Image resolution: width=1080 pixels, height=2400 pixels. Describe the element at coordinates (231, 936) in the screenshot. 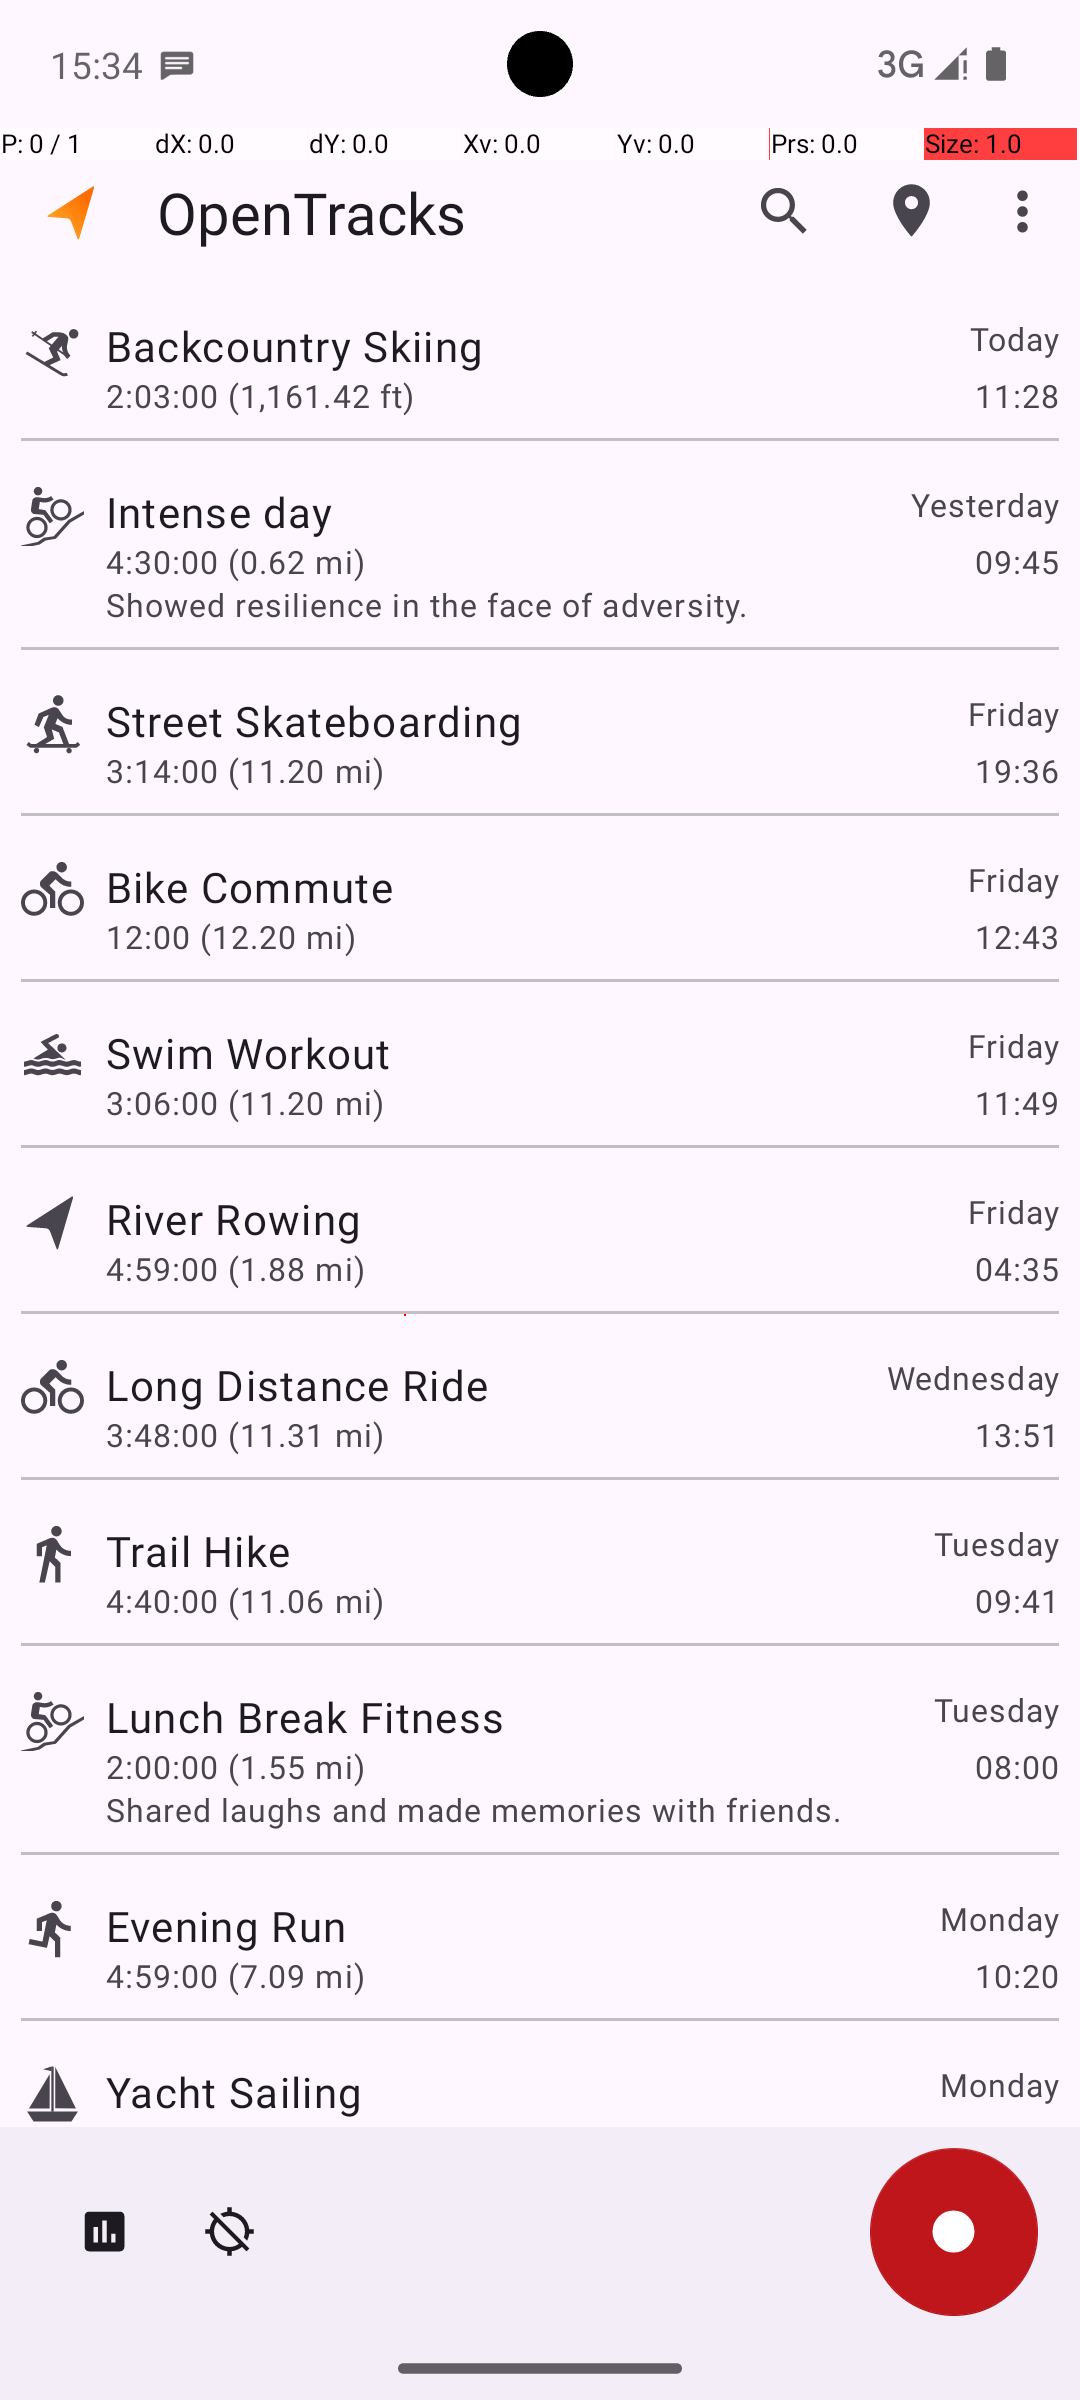

I see `12:00 (12.20 mi)` at that location.